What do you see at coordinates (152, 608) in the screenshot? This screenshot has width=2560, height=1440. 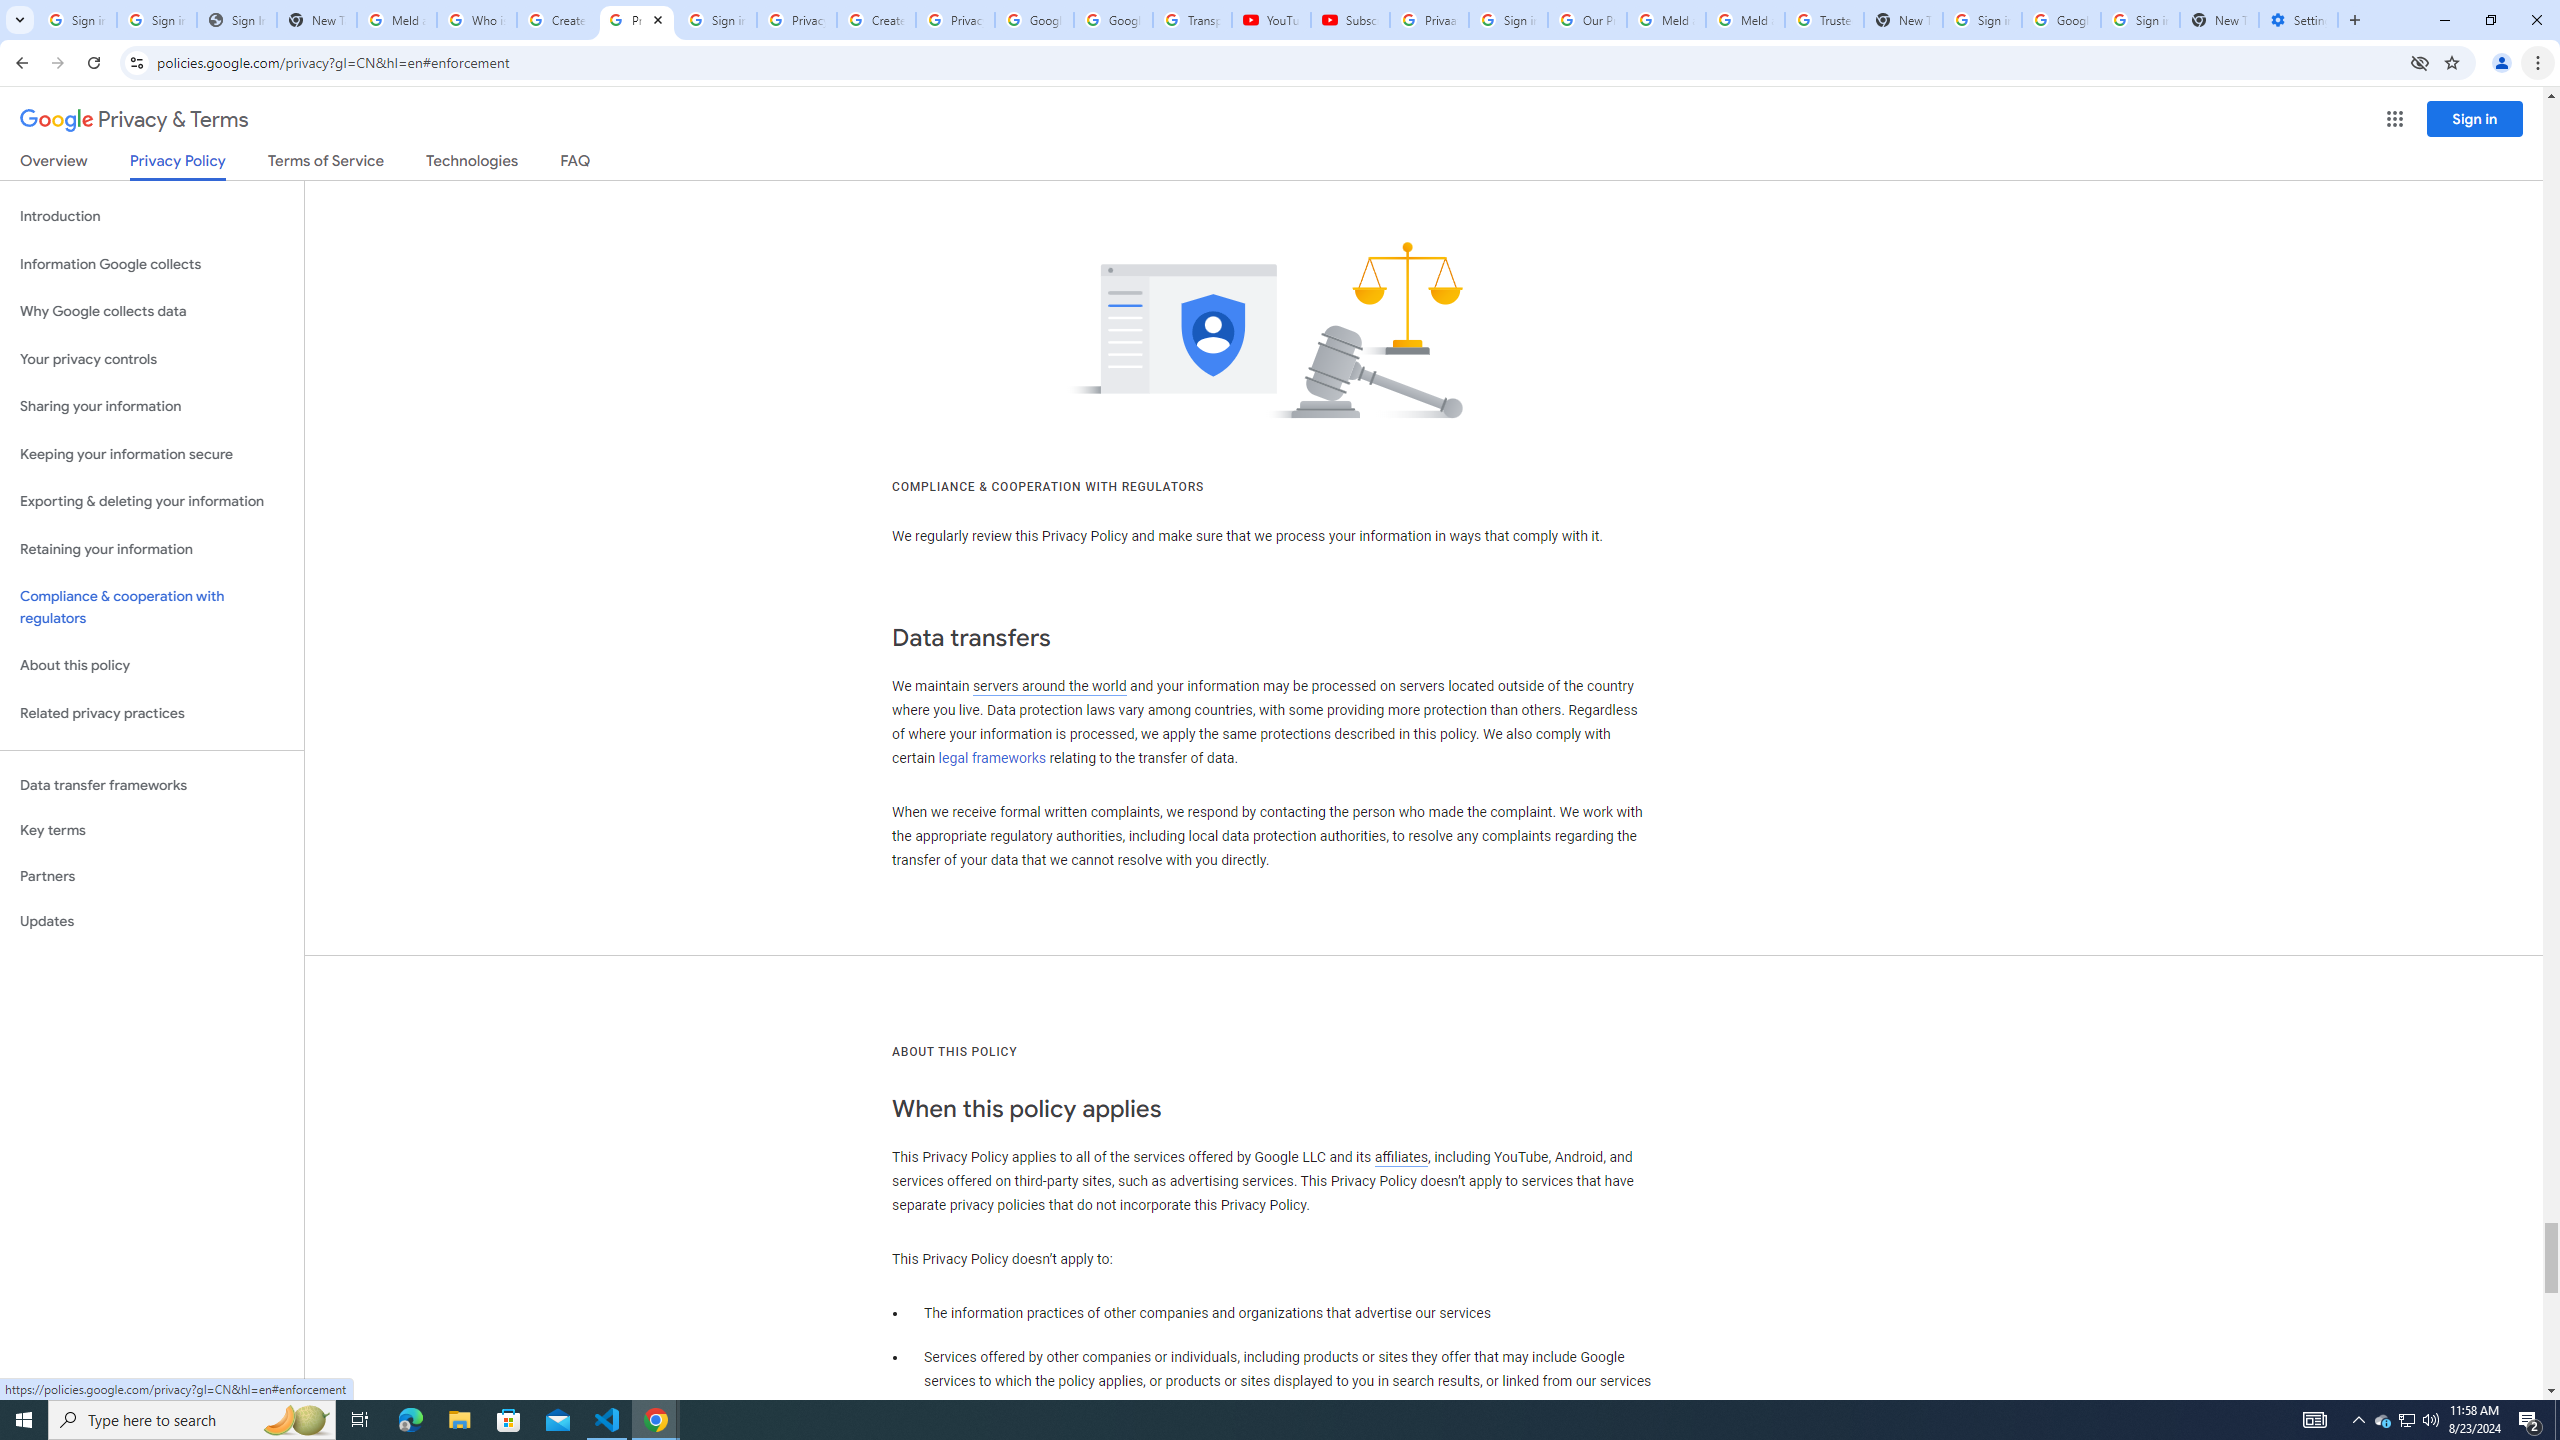 I see `Compliance & cooperation with regulators` at bounding box center [152, 608].